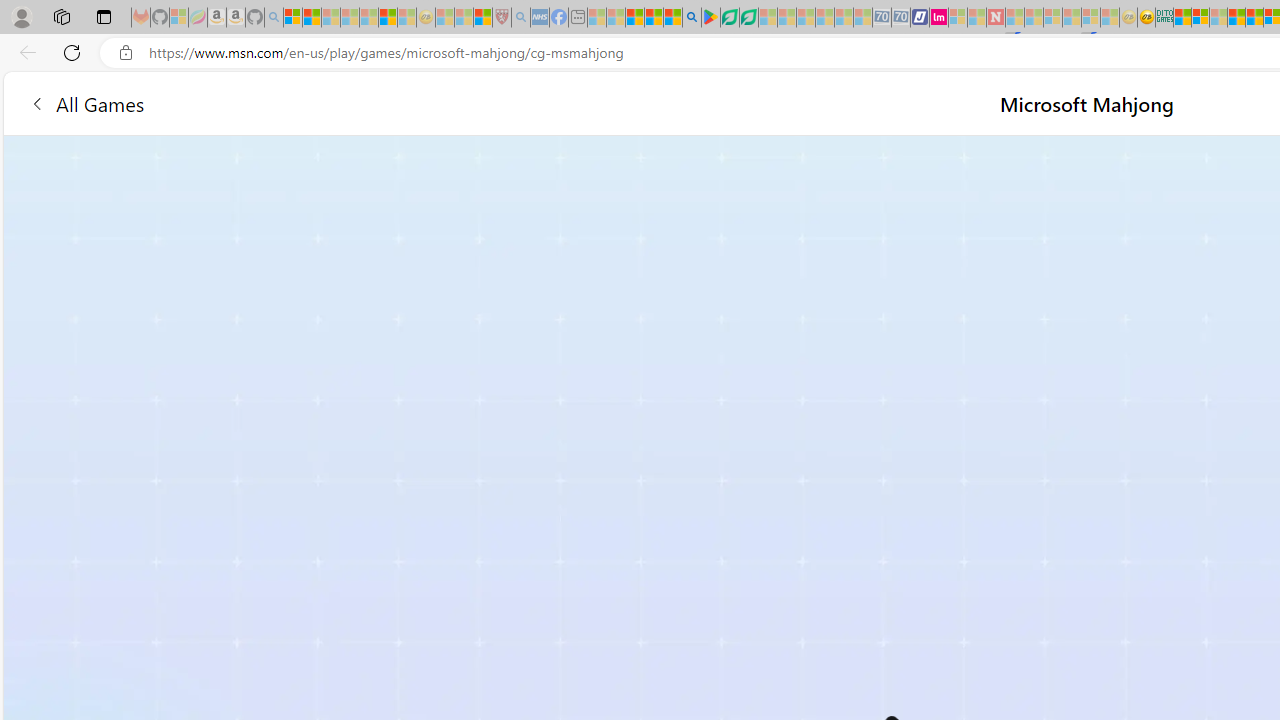  Describe the element at coordinates (939, 18) in the screenshot. I see `Jobs - lastminute.com Investor Portal` at that location.